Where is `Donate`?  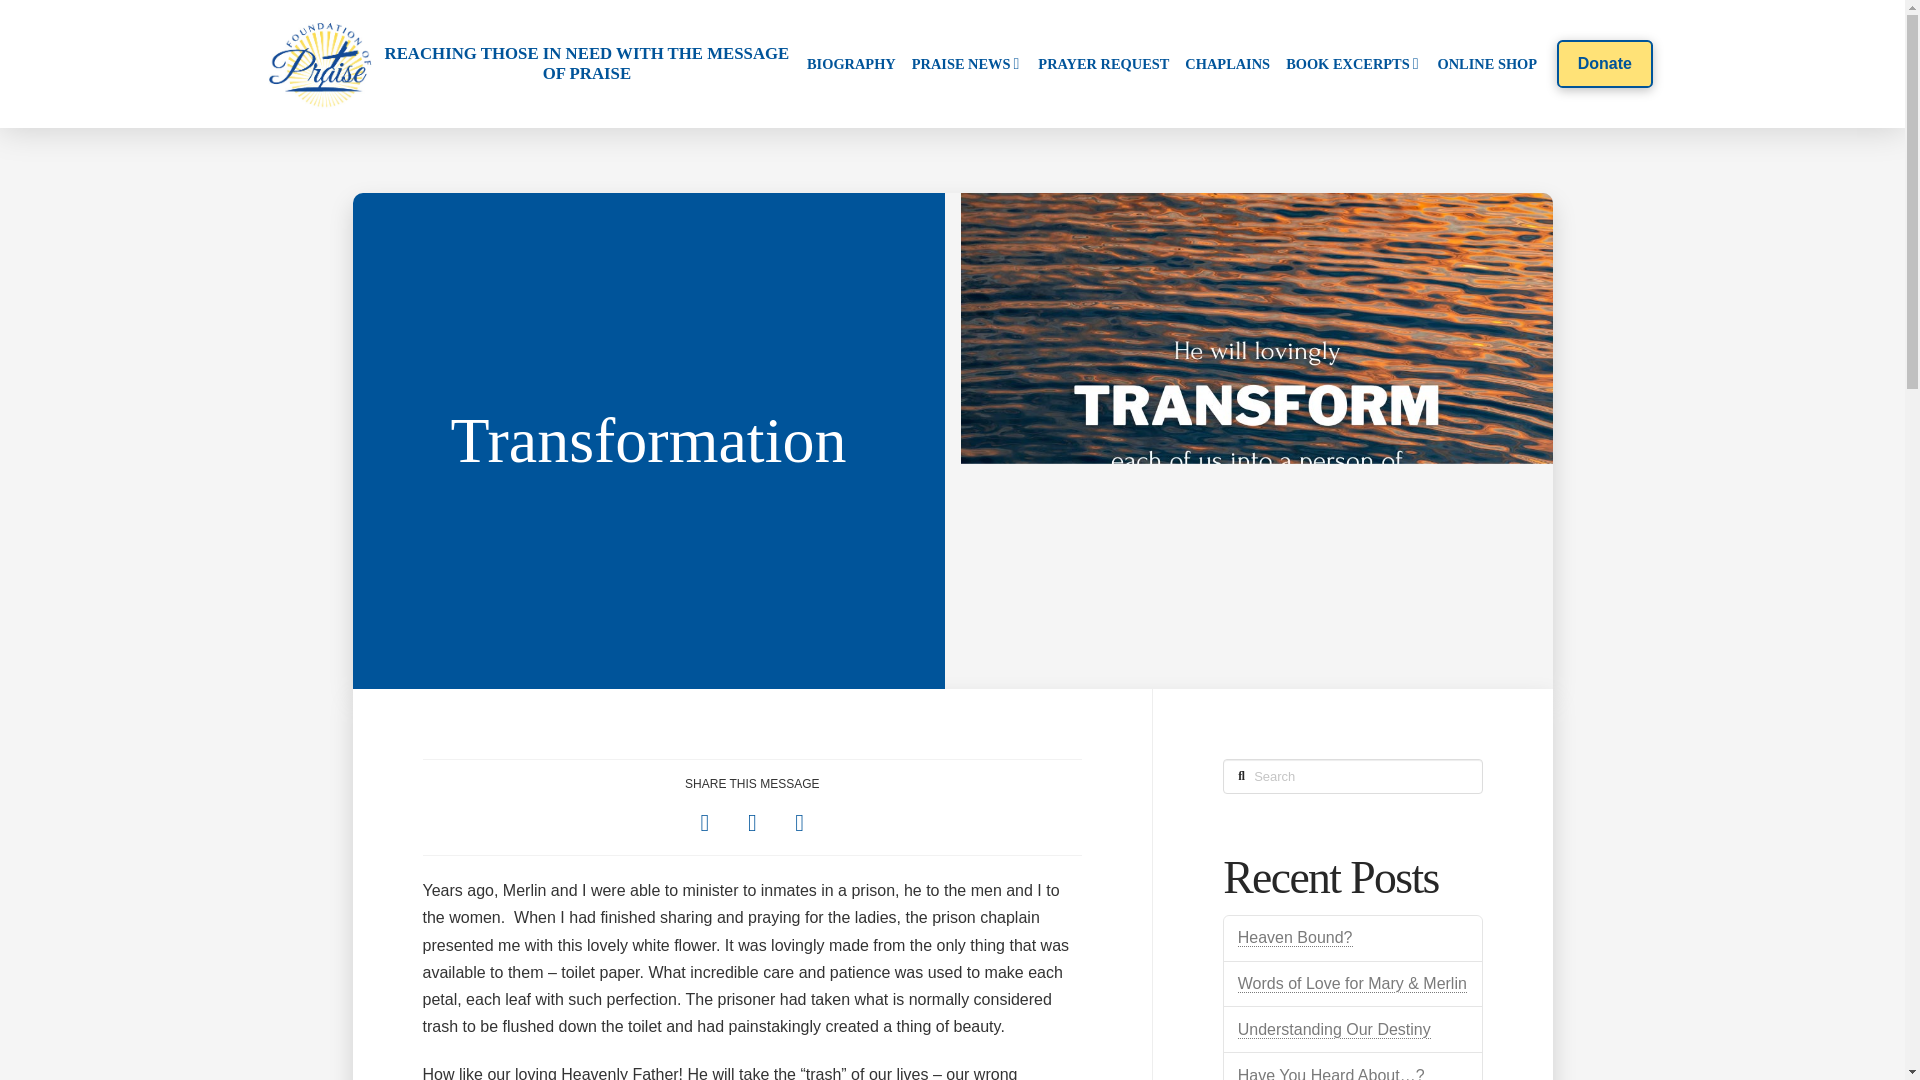
Donate is located at coordinates (1604, 63).